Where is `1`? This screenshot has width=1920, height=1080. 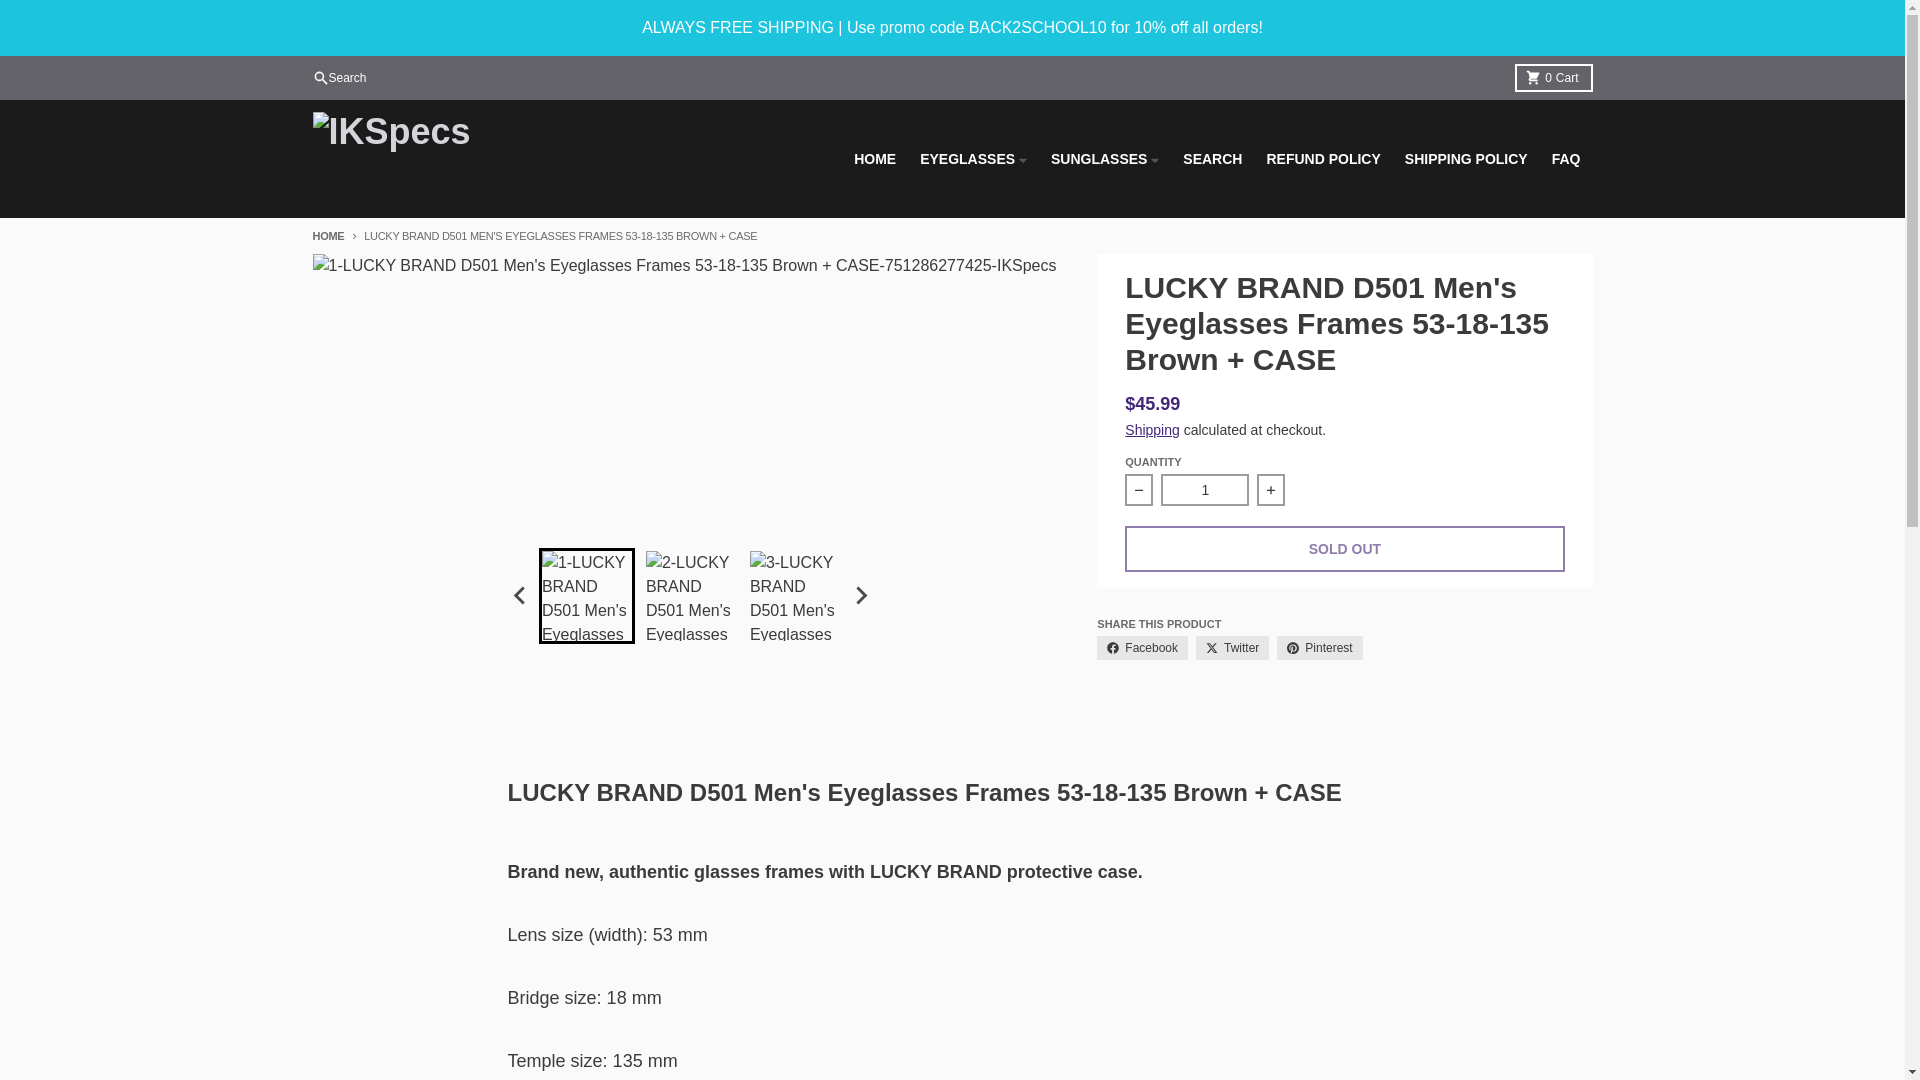
1 is located at coordinates (1205, 490).